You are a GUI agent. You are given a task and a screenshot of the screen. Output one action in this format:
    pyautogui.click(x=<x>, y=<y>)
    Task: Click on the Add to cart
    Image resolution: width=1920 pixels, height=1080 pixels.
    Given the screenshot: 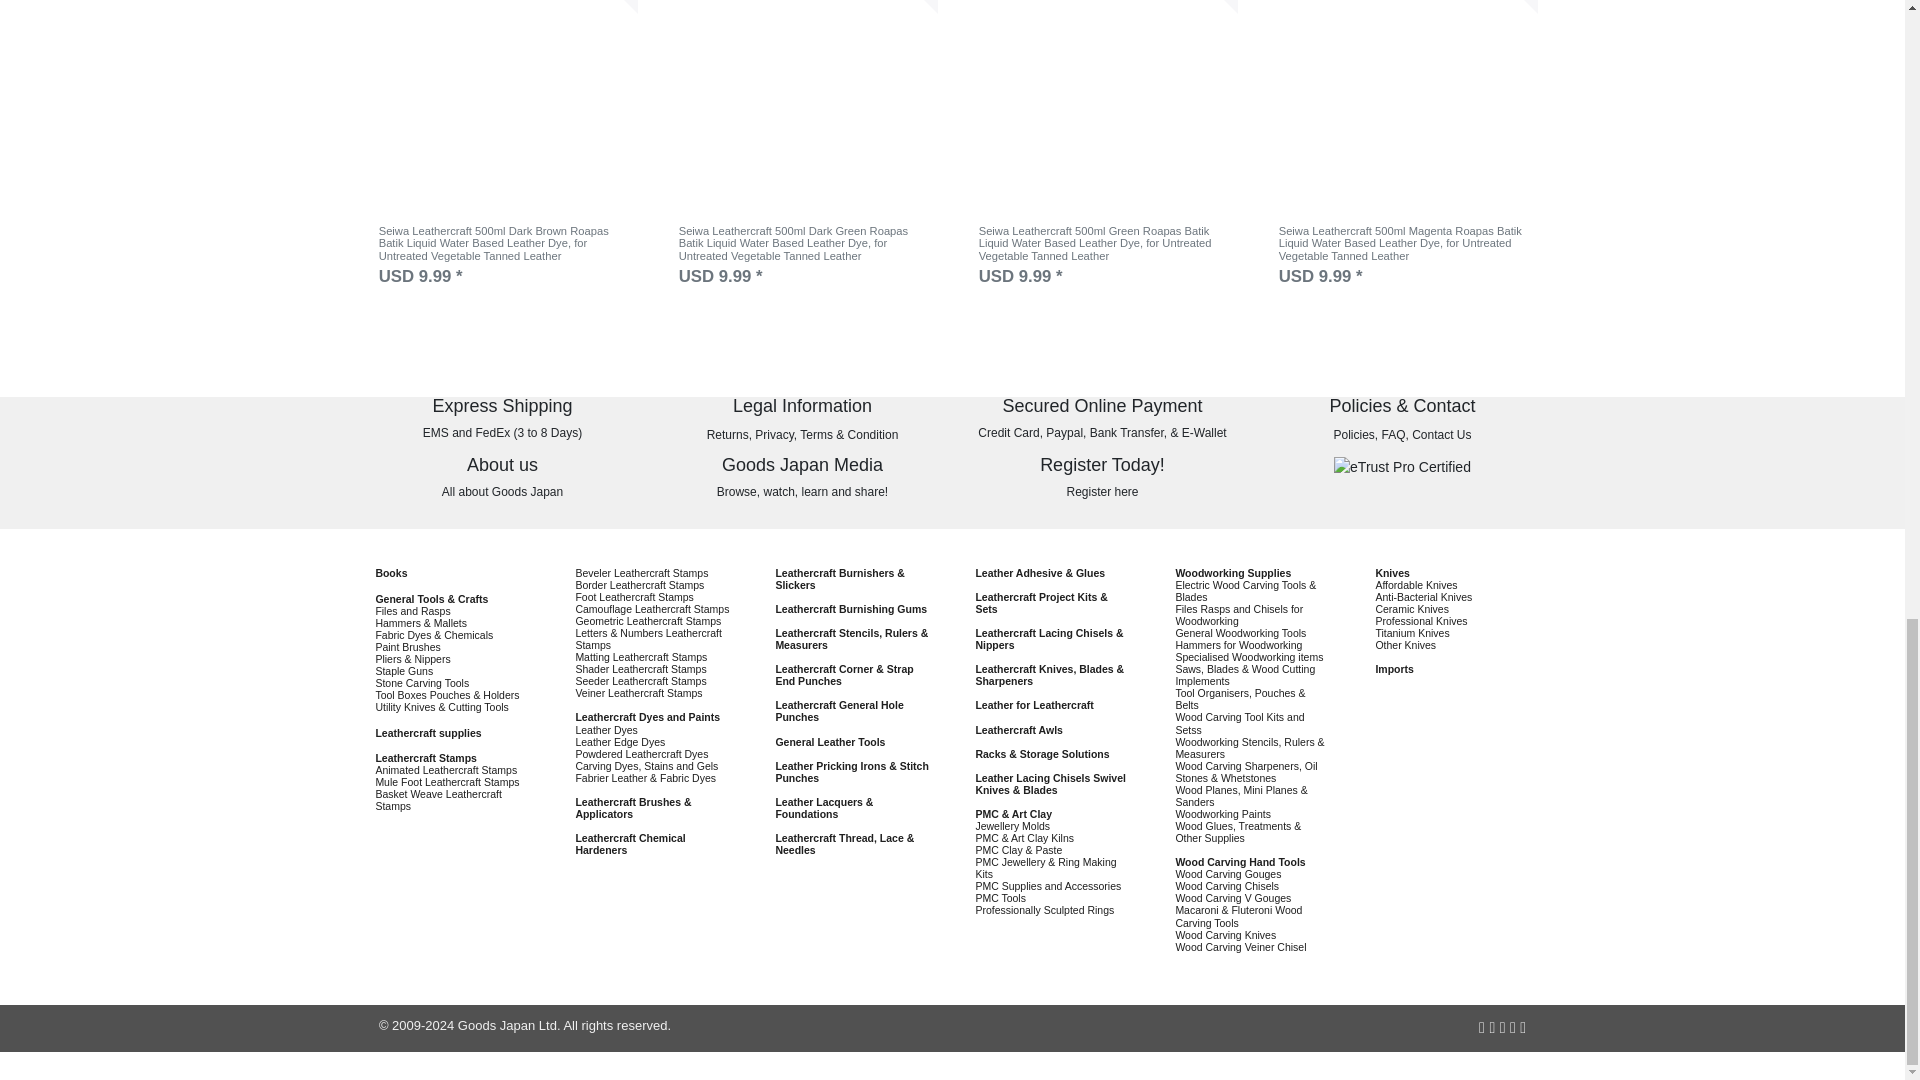 What is the action you would take?
    pyautogui.click(x=902, y=7)
    